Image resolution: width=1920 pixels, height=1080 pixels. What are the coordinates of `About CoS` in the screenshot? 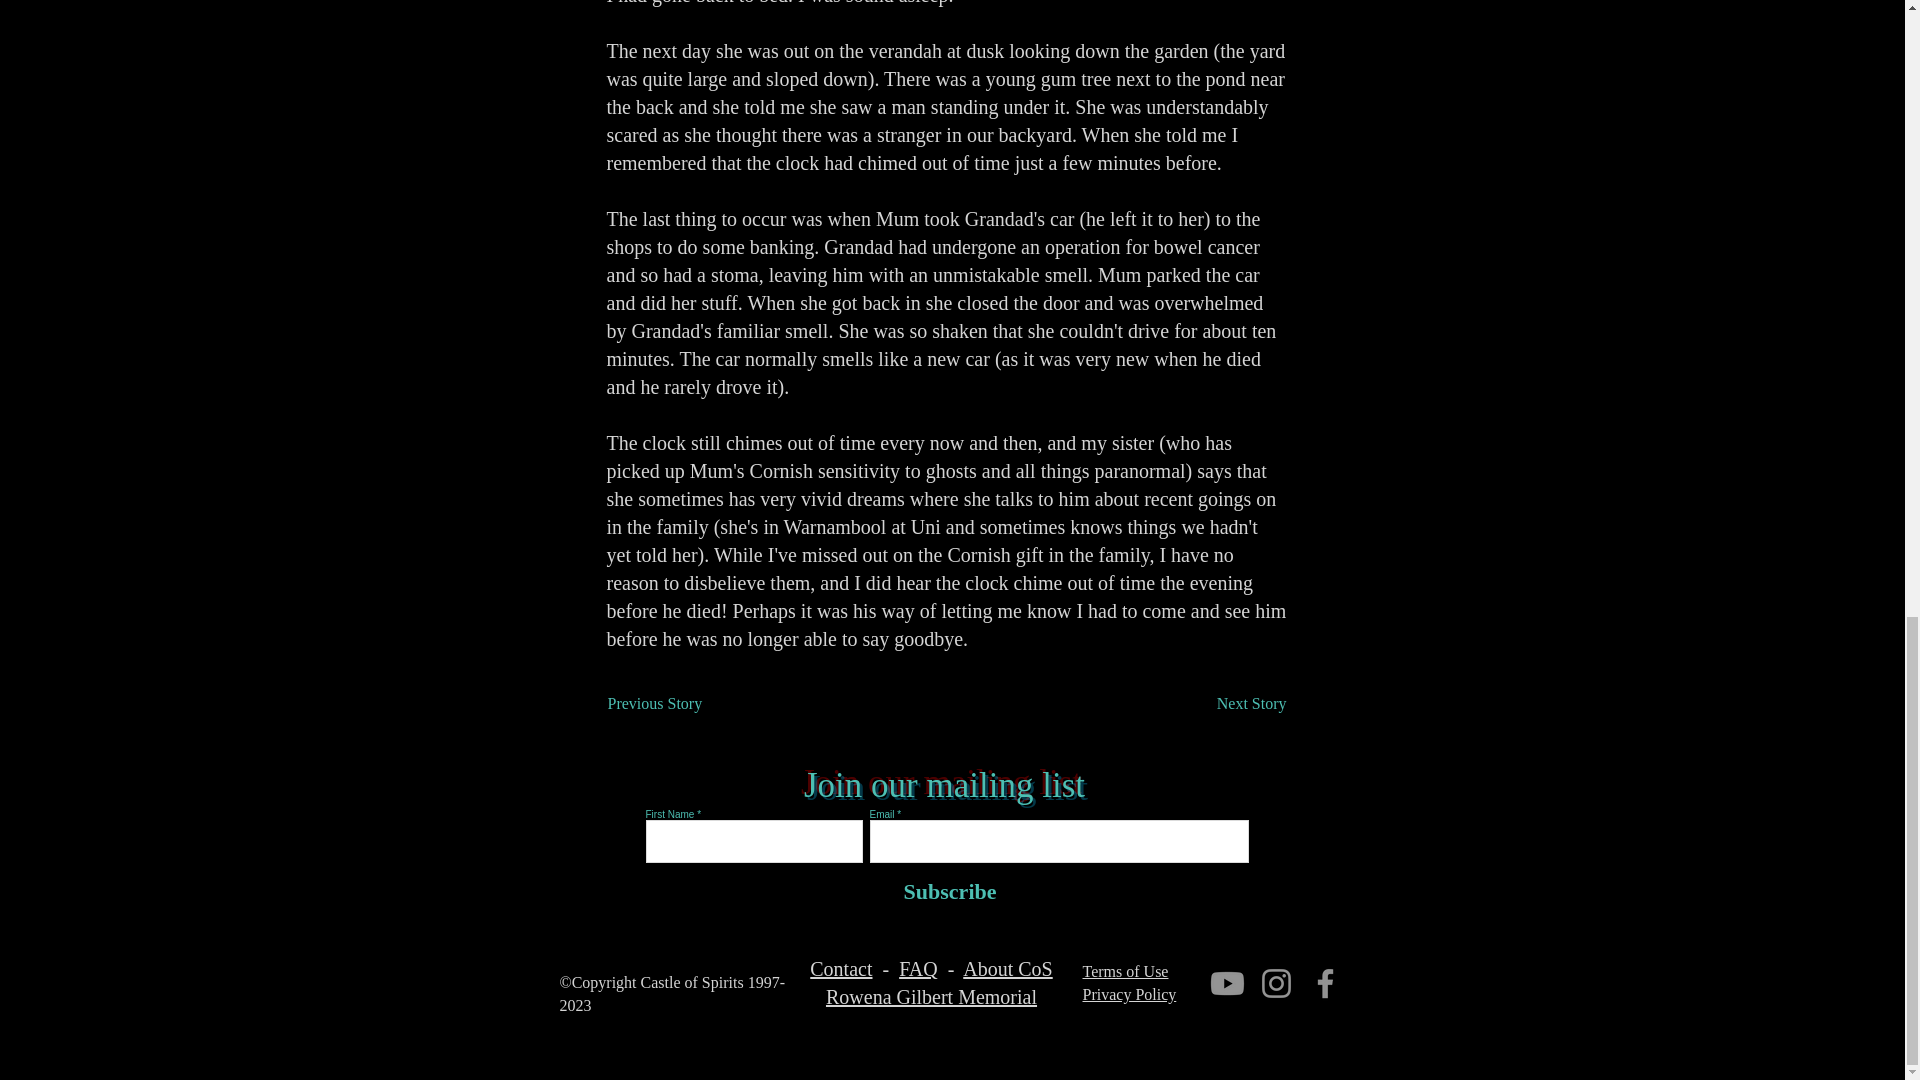 It's located at (1008, 968).